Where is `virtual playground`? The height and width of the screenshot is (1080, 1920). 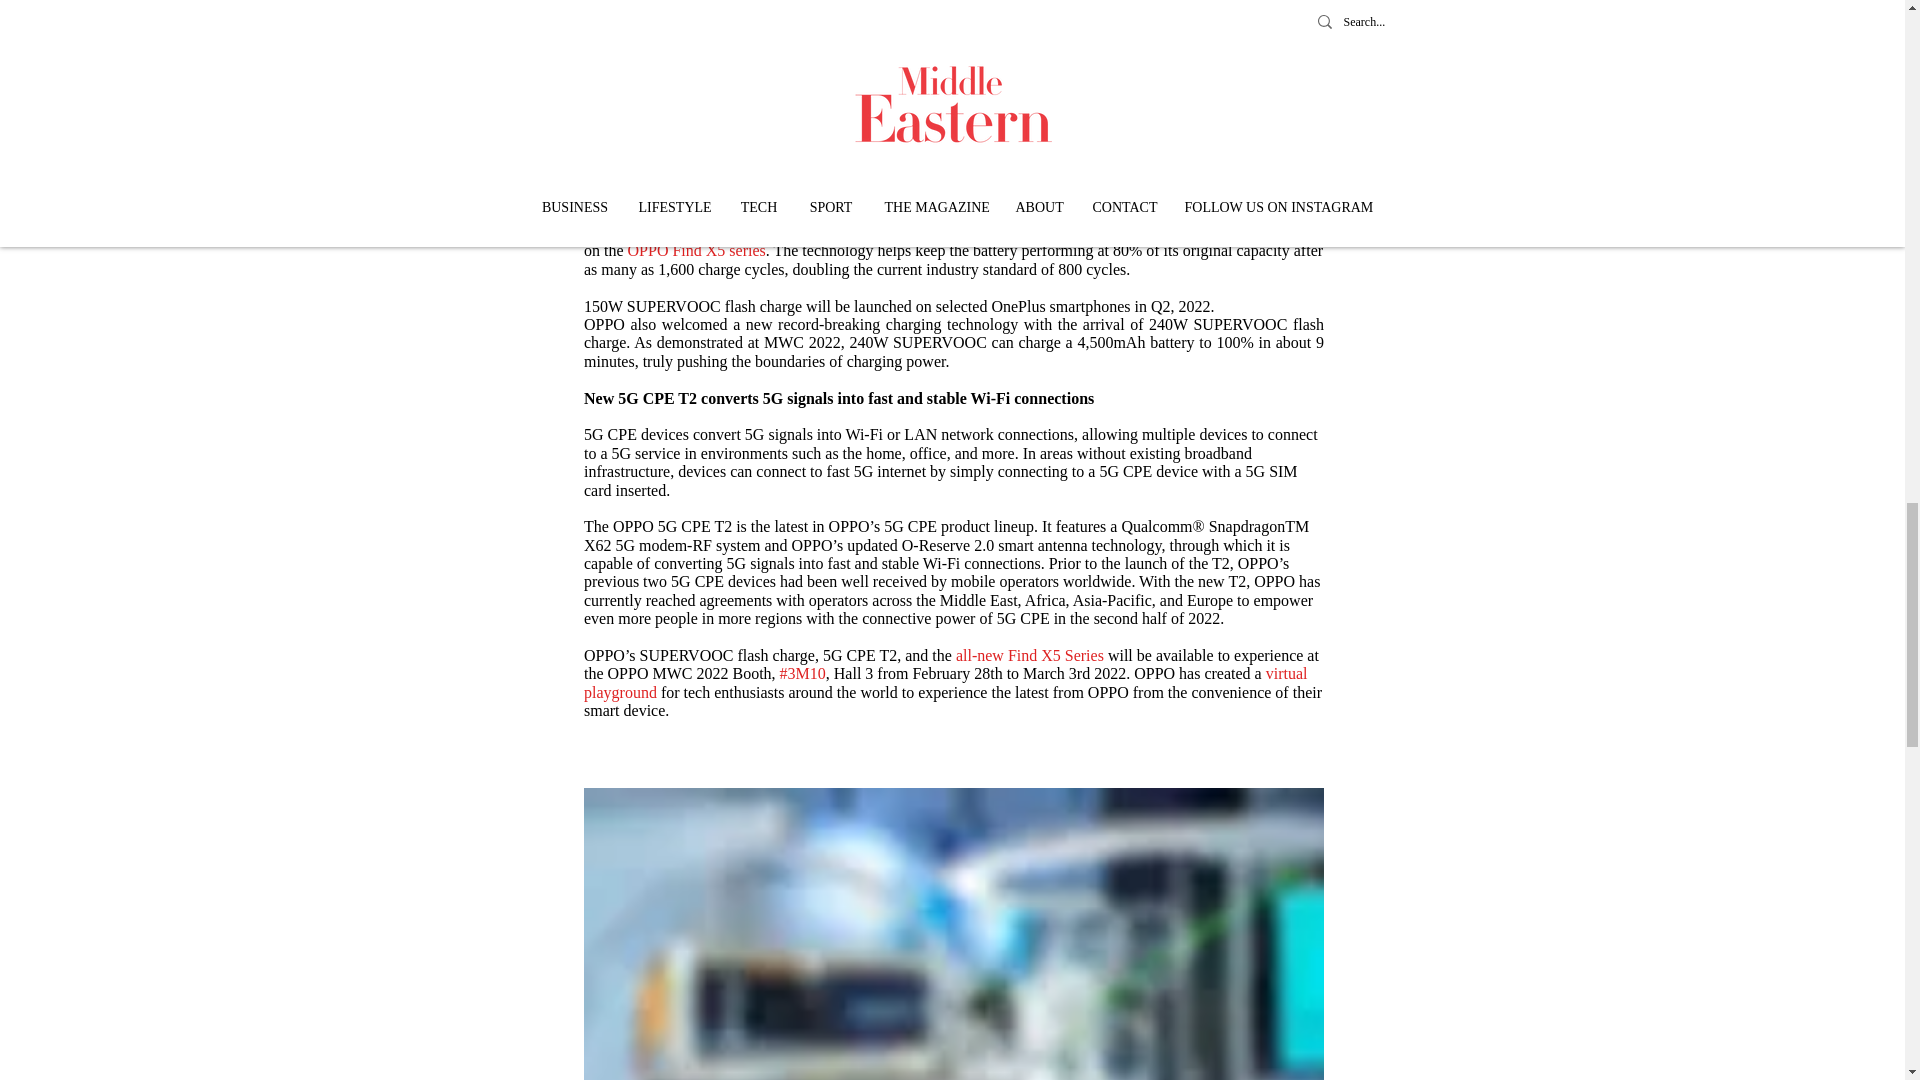 virtual playground is located at coordinates (947, 682).